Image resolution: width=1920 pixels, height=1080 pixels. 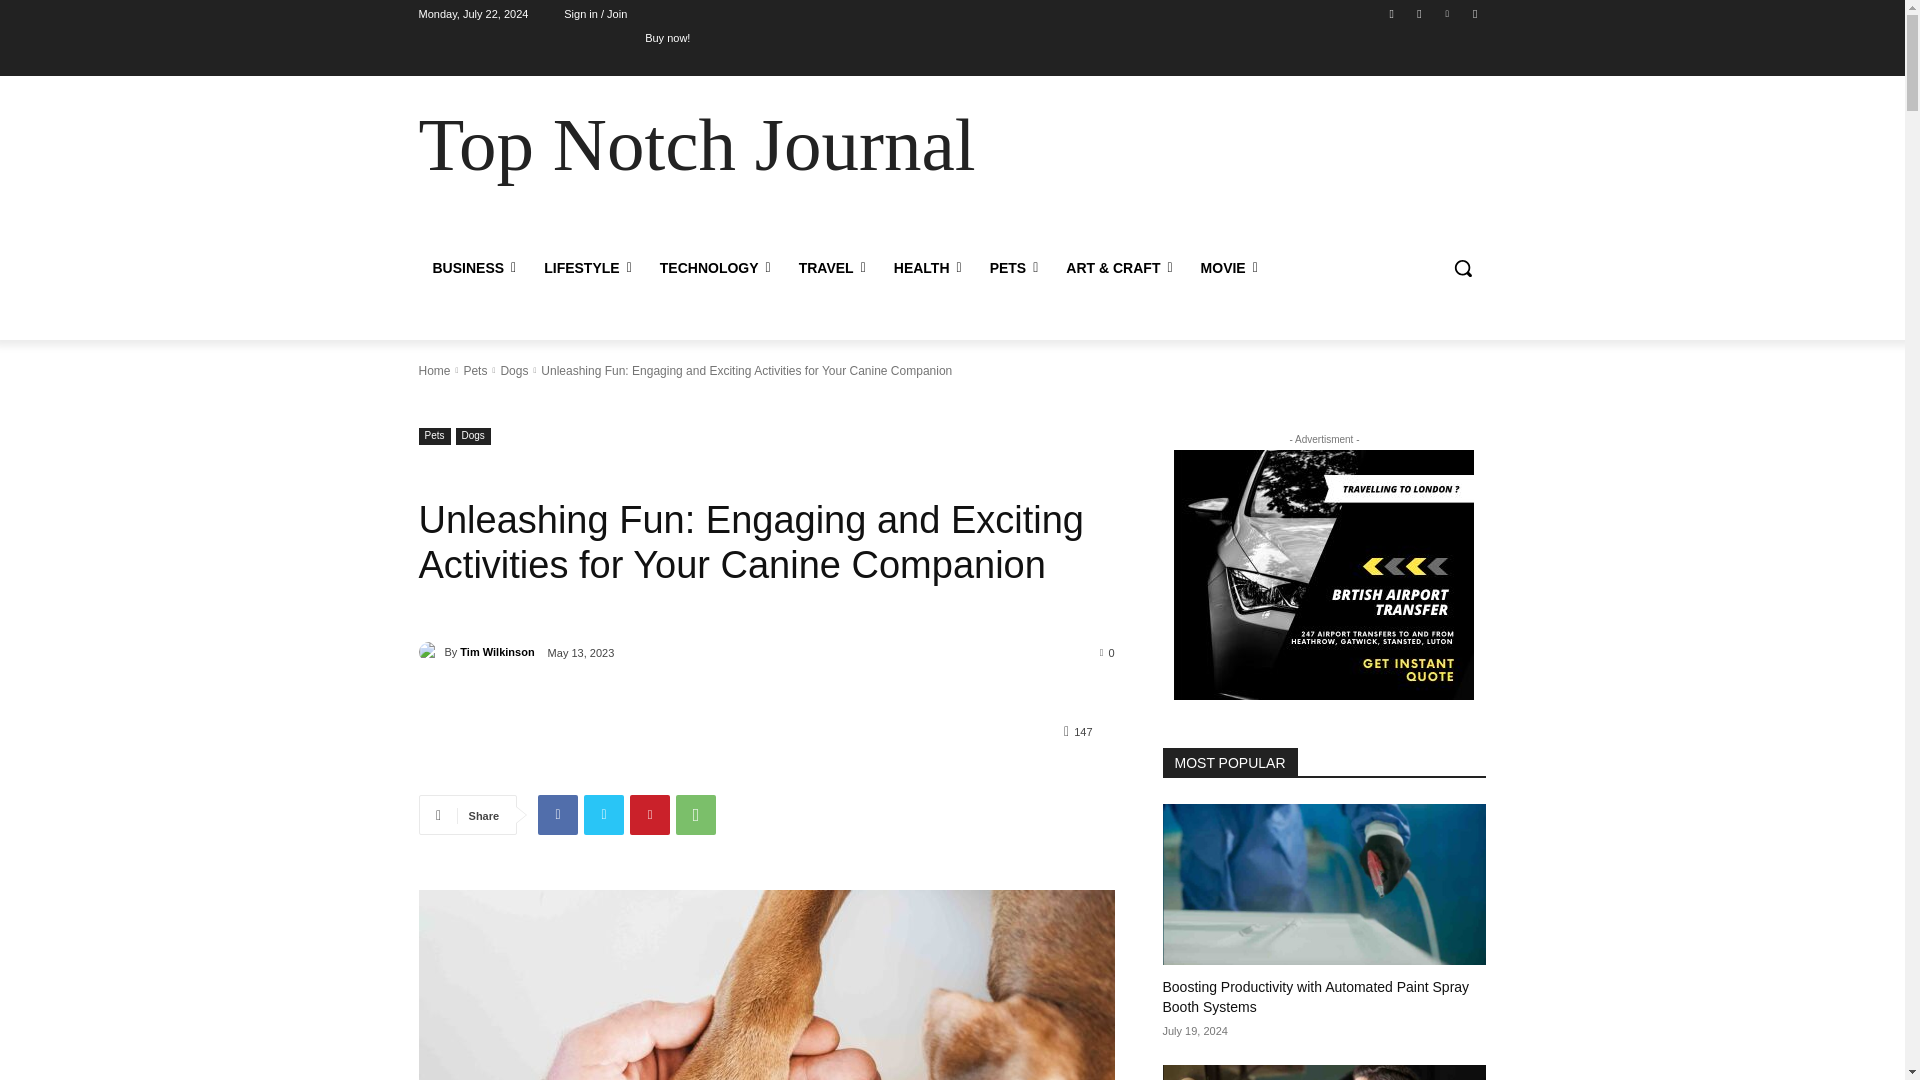 What do you see at coordinates (514, 370) in the screenshot?
I see `View all posts in Dogs` at bounding box center [514, 370].